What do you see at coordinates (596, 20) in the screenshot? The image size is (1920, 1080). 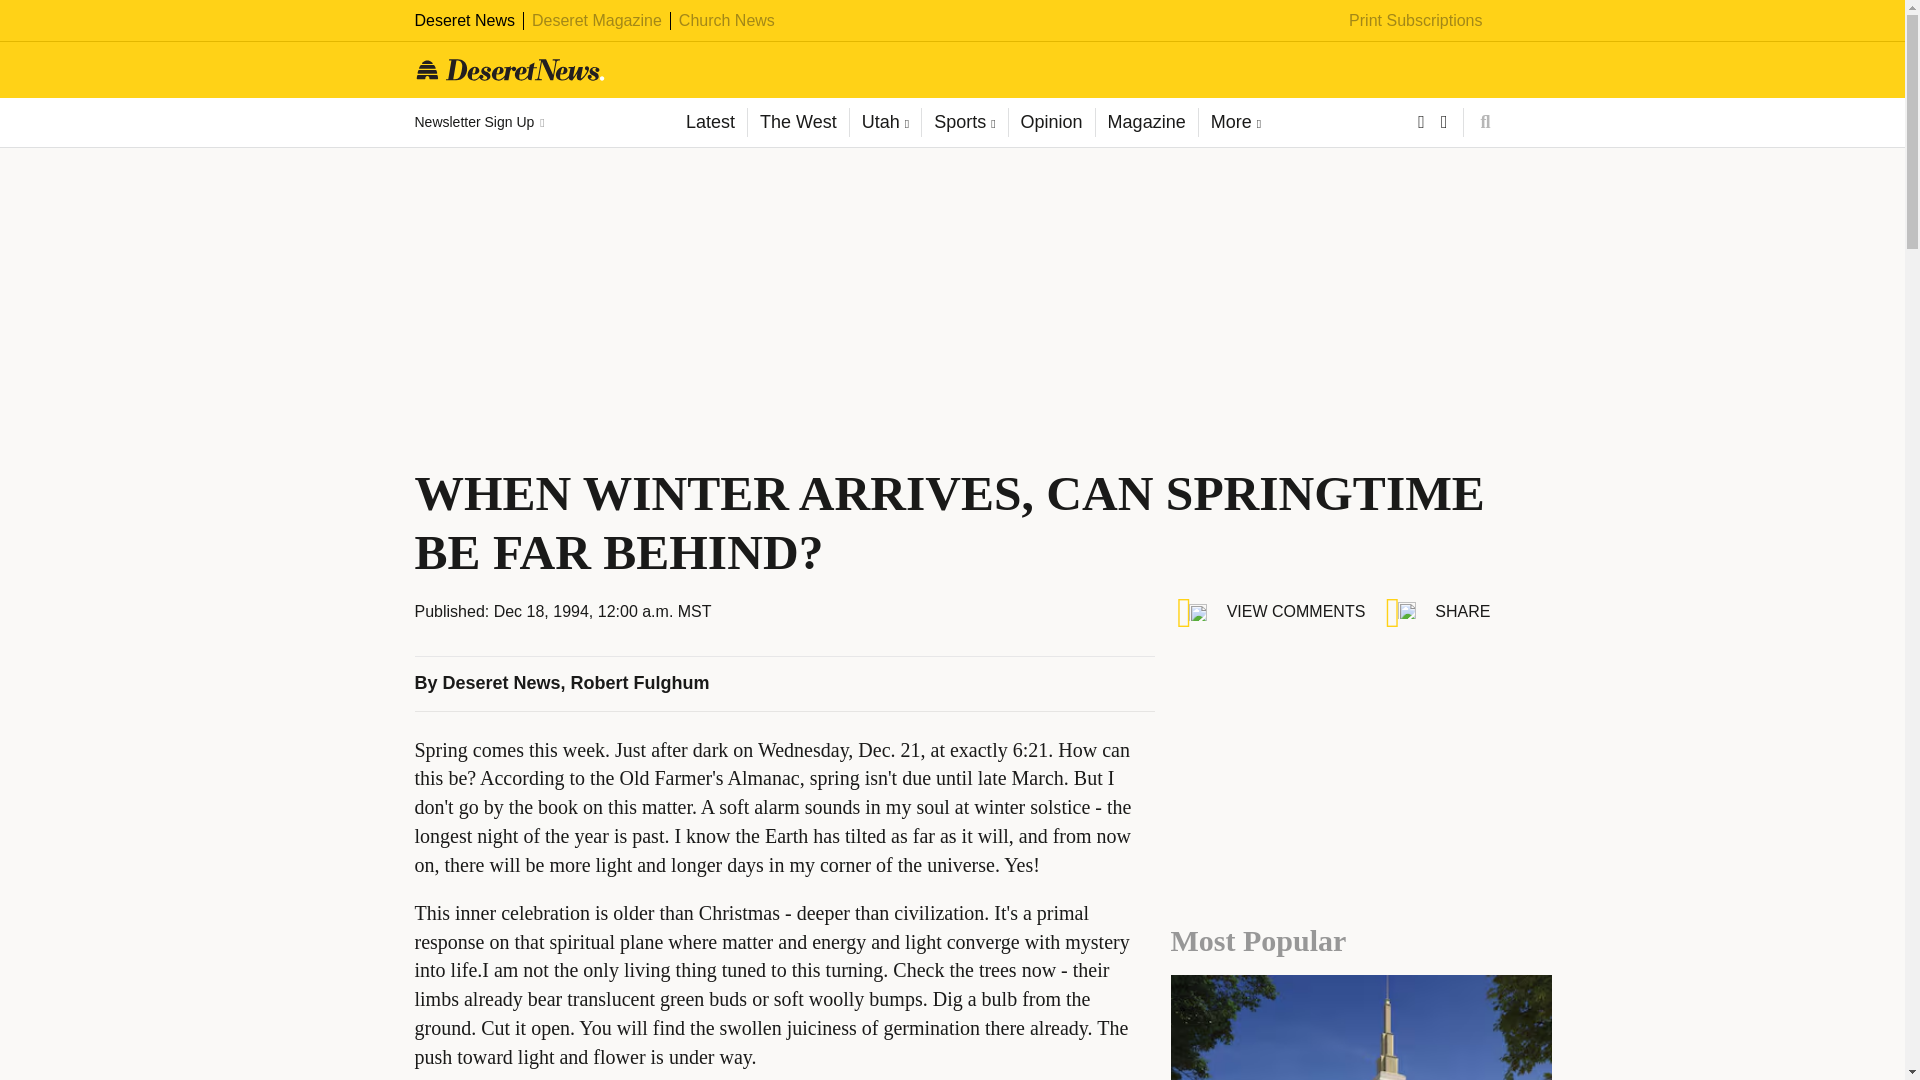 I see `Deseret Magazine` at bounding box center [596, 20].